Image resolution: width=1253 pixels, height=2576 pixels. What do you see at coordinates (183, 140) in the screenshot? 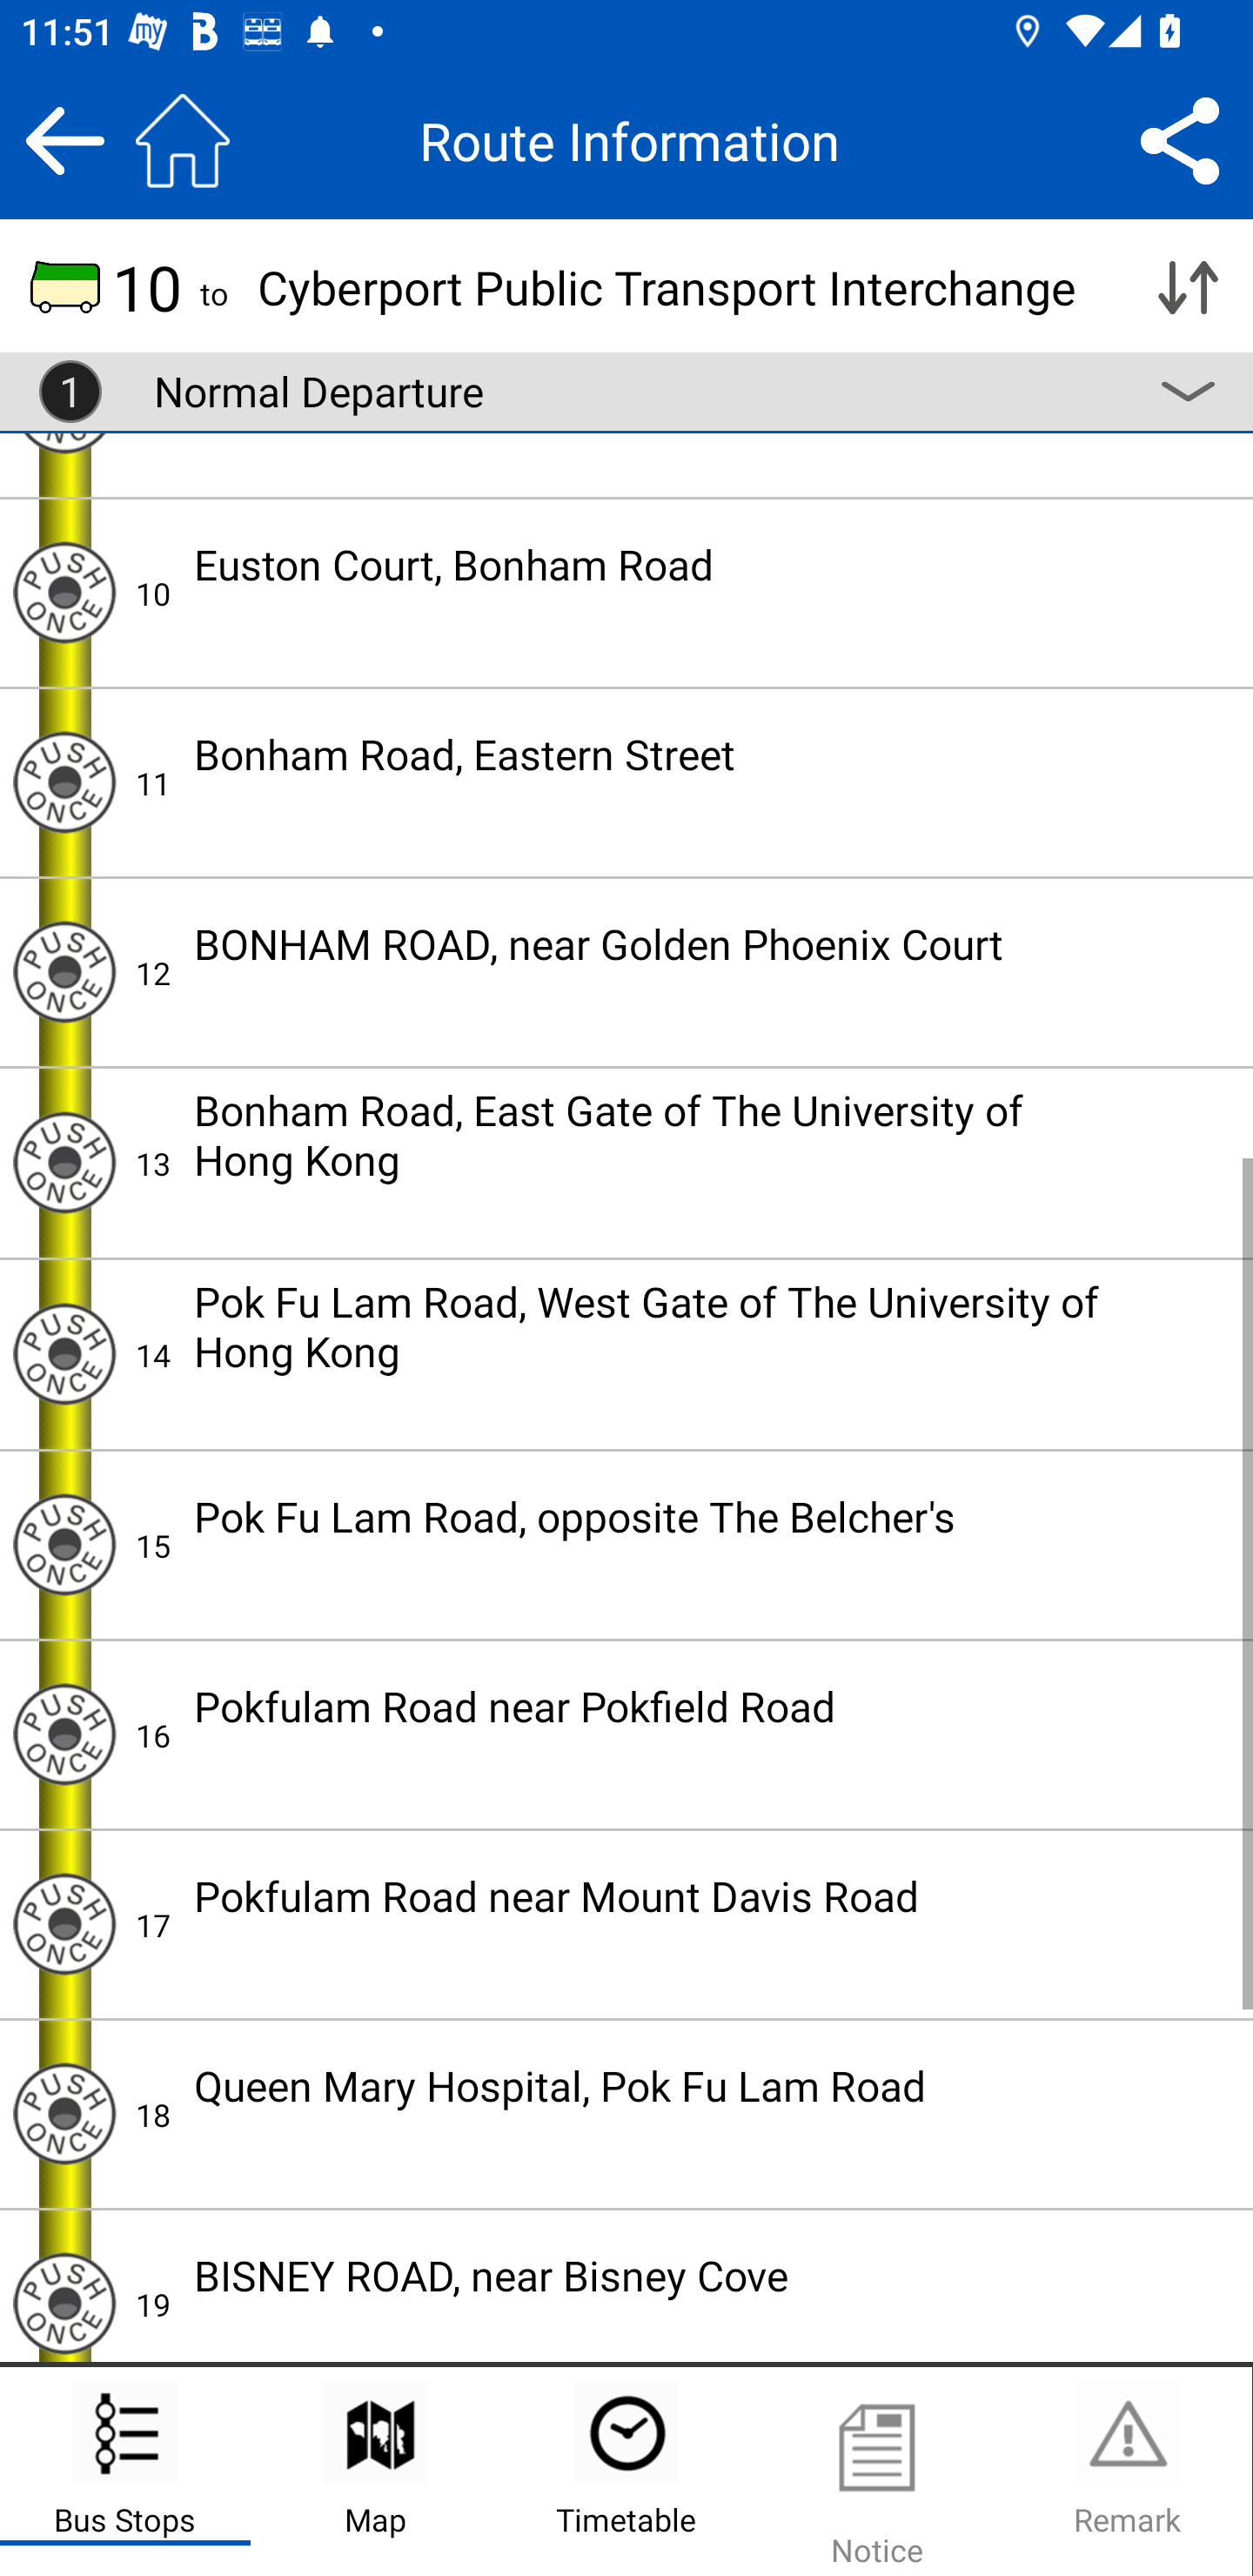
I see `Jump to home page` at bounding box center [183, 140].